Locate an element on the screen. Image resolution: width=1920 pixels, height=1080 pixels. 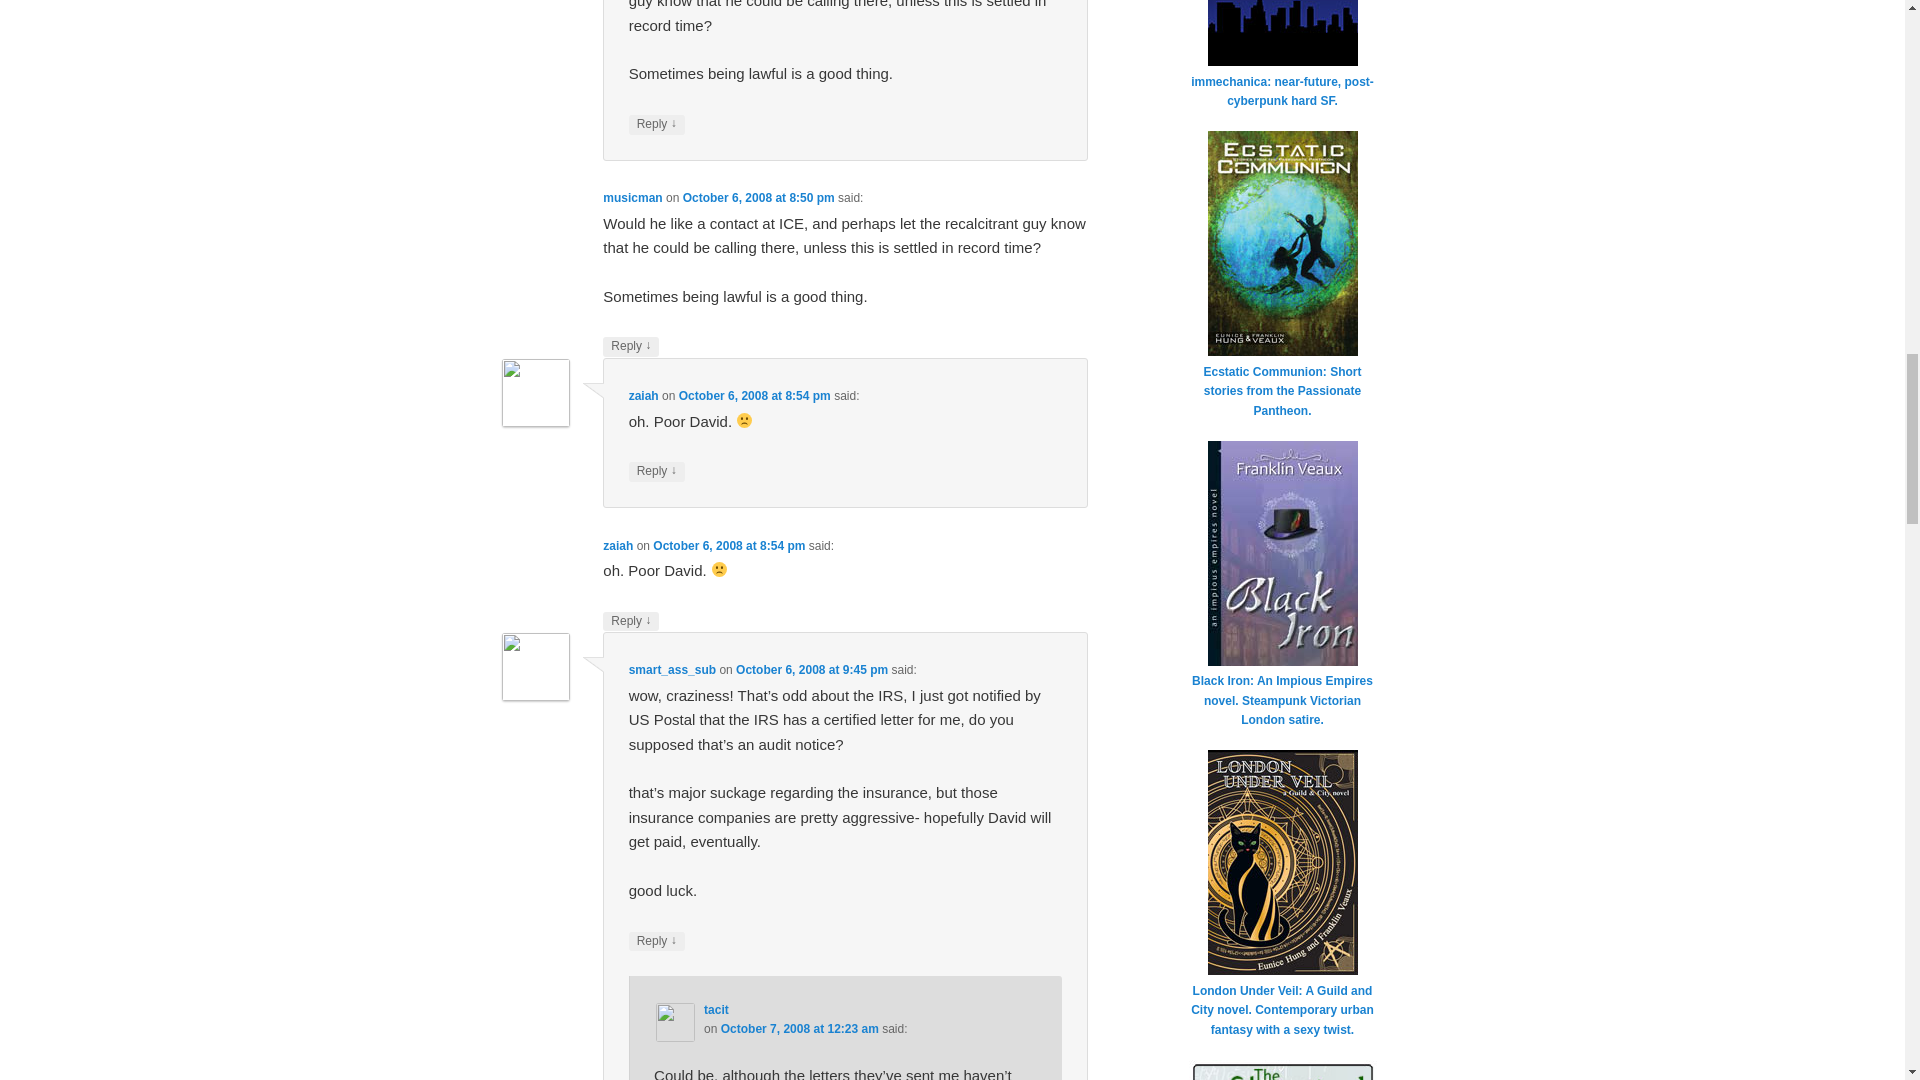
The Skeptical Pervert Podcast is located at coordinates (1282, 1070).